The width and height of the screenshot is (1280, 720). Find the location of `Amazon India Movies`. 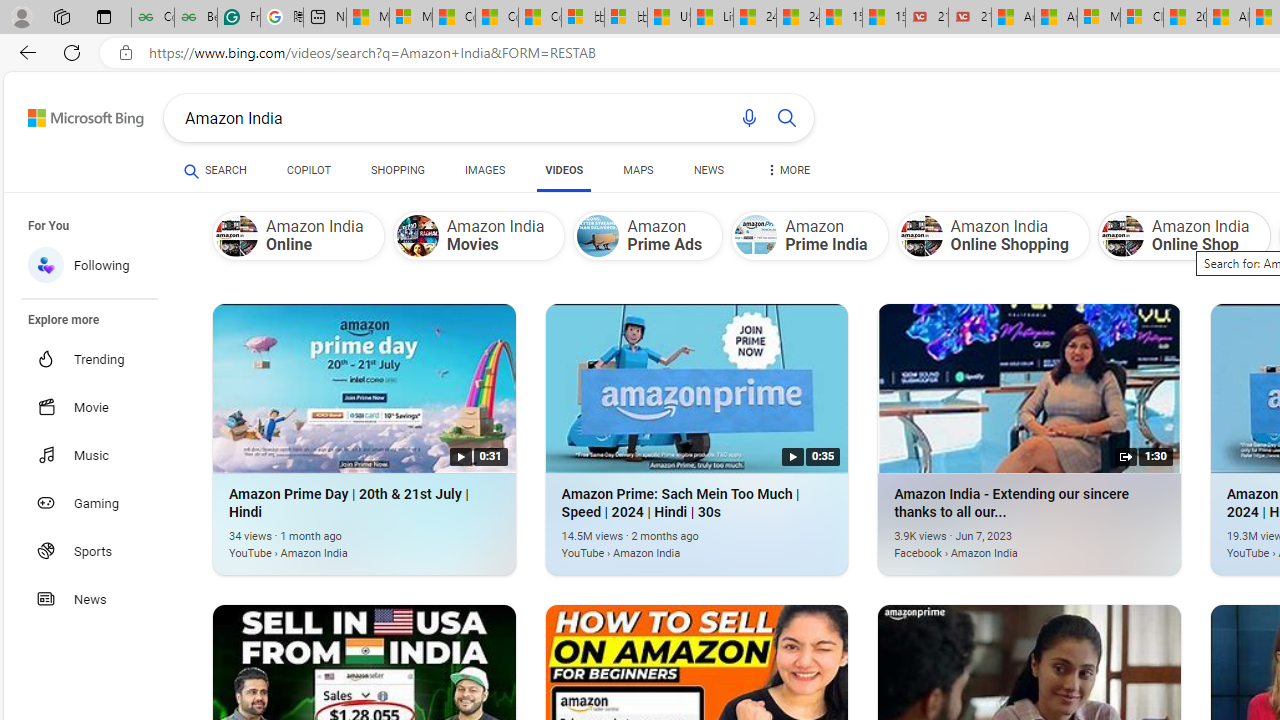

Amazon India Movies is located at coordinates (478, 235).